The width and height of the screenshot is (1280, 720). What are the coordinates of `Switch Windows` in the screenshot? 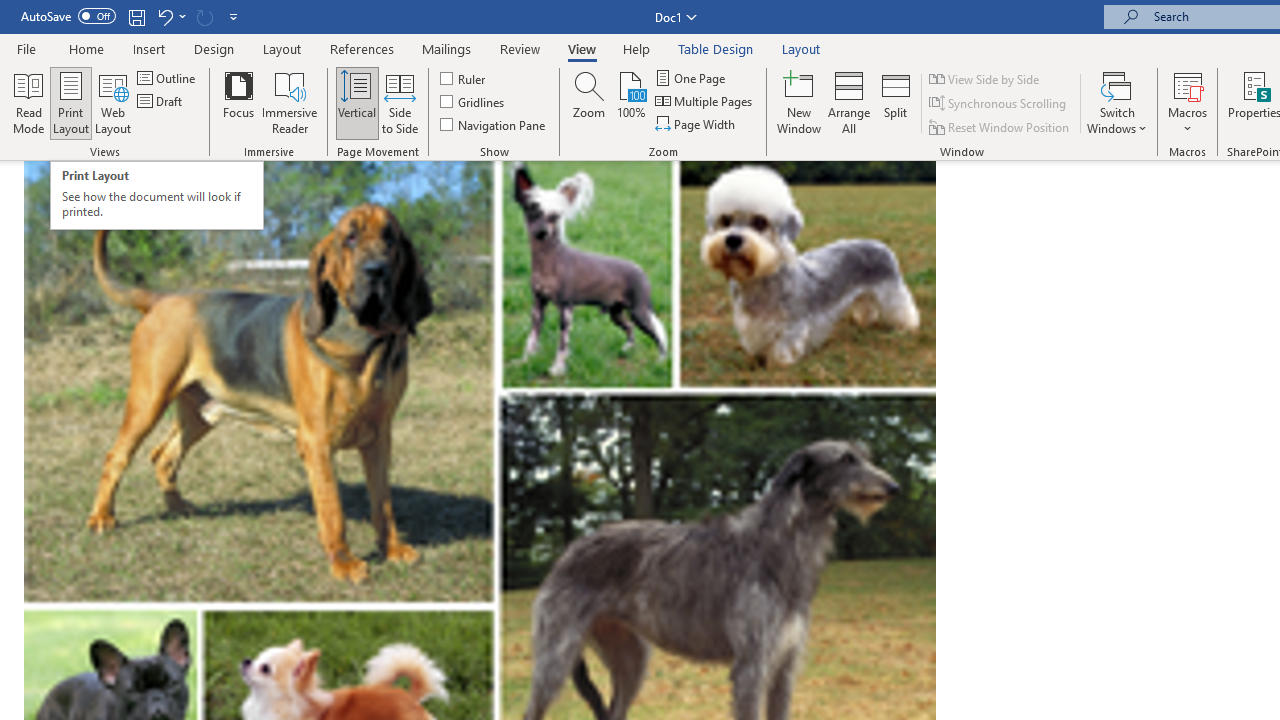 It's located at (985, 78).